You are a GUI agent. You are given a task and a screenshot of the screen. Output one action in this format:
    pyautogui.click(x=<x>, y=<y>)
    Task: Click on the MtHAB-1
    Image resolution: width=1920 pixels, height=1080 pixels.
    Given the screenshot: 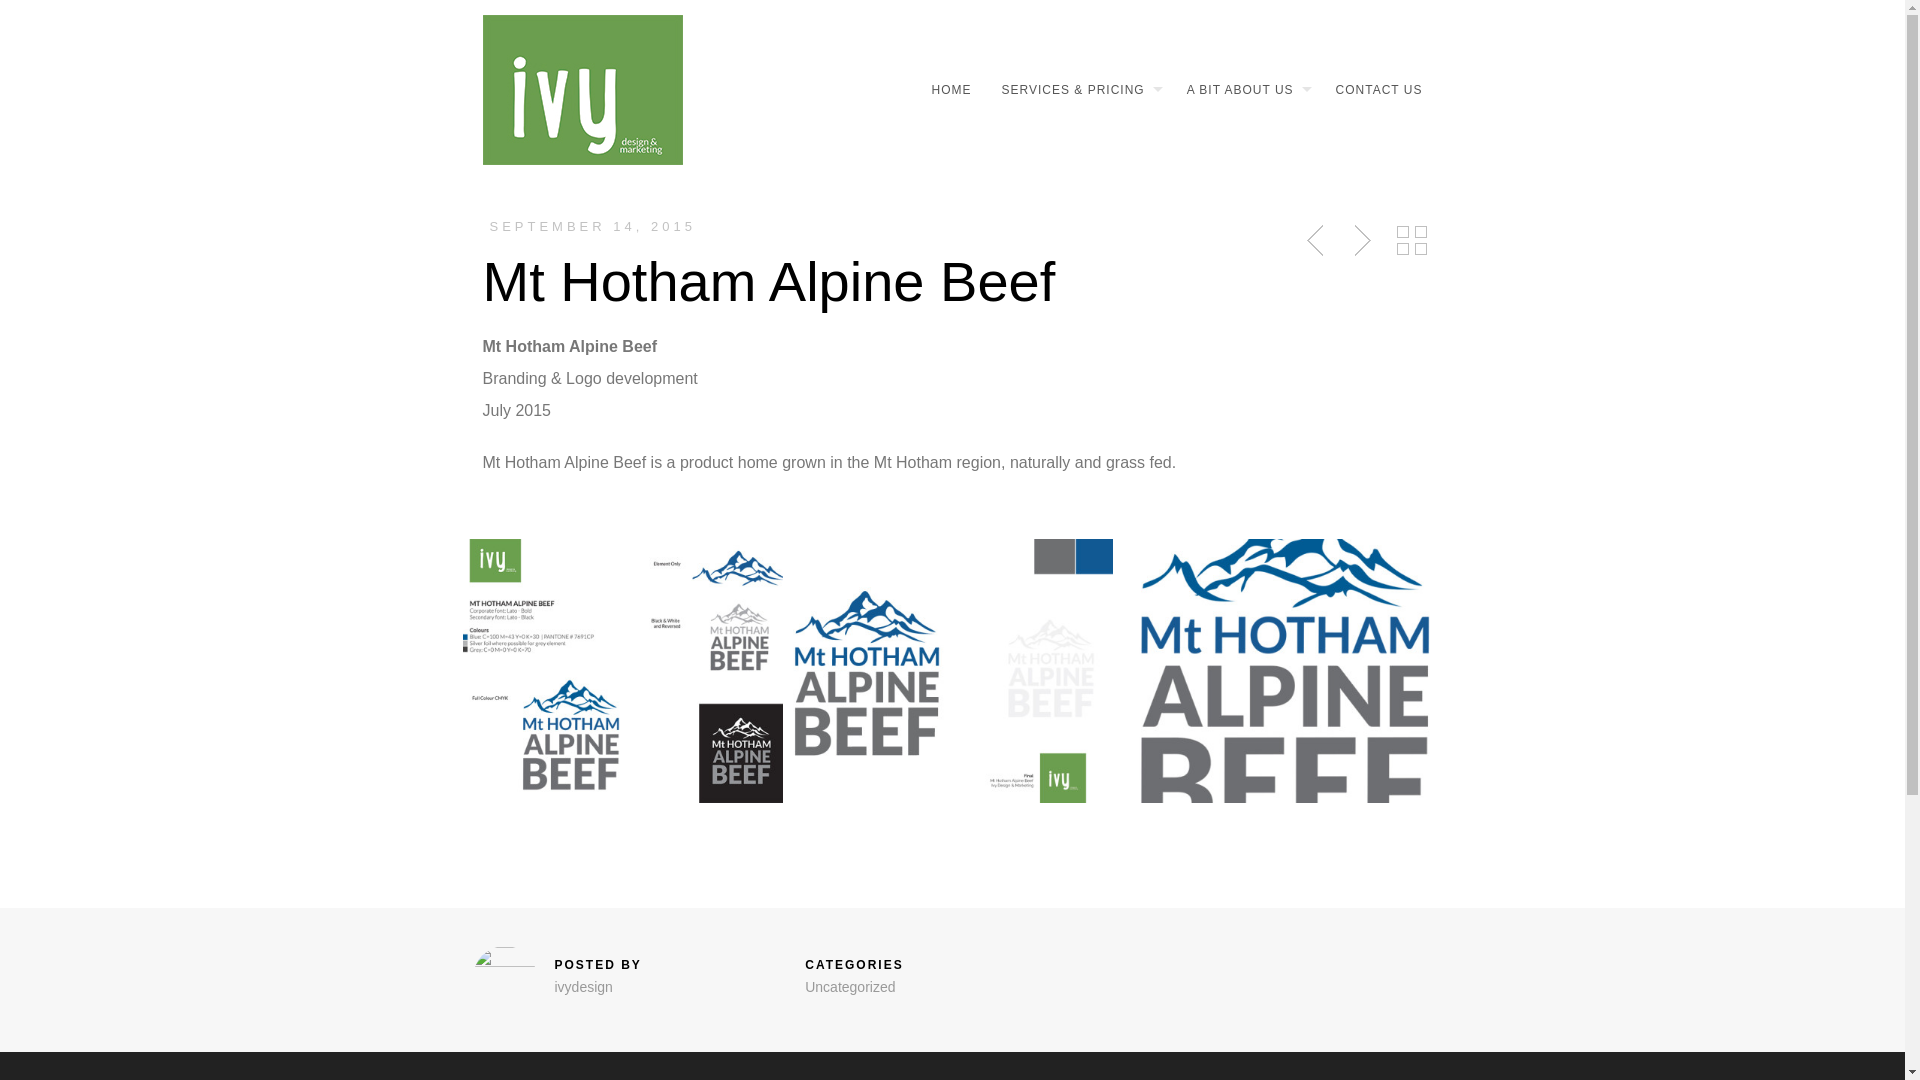 What is the action you would take?
    pyautogui.click(x=1282, y=671)
    